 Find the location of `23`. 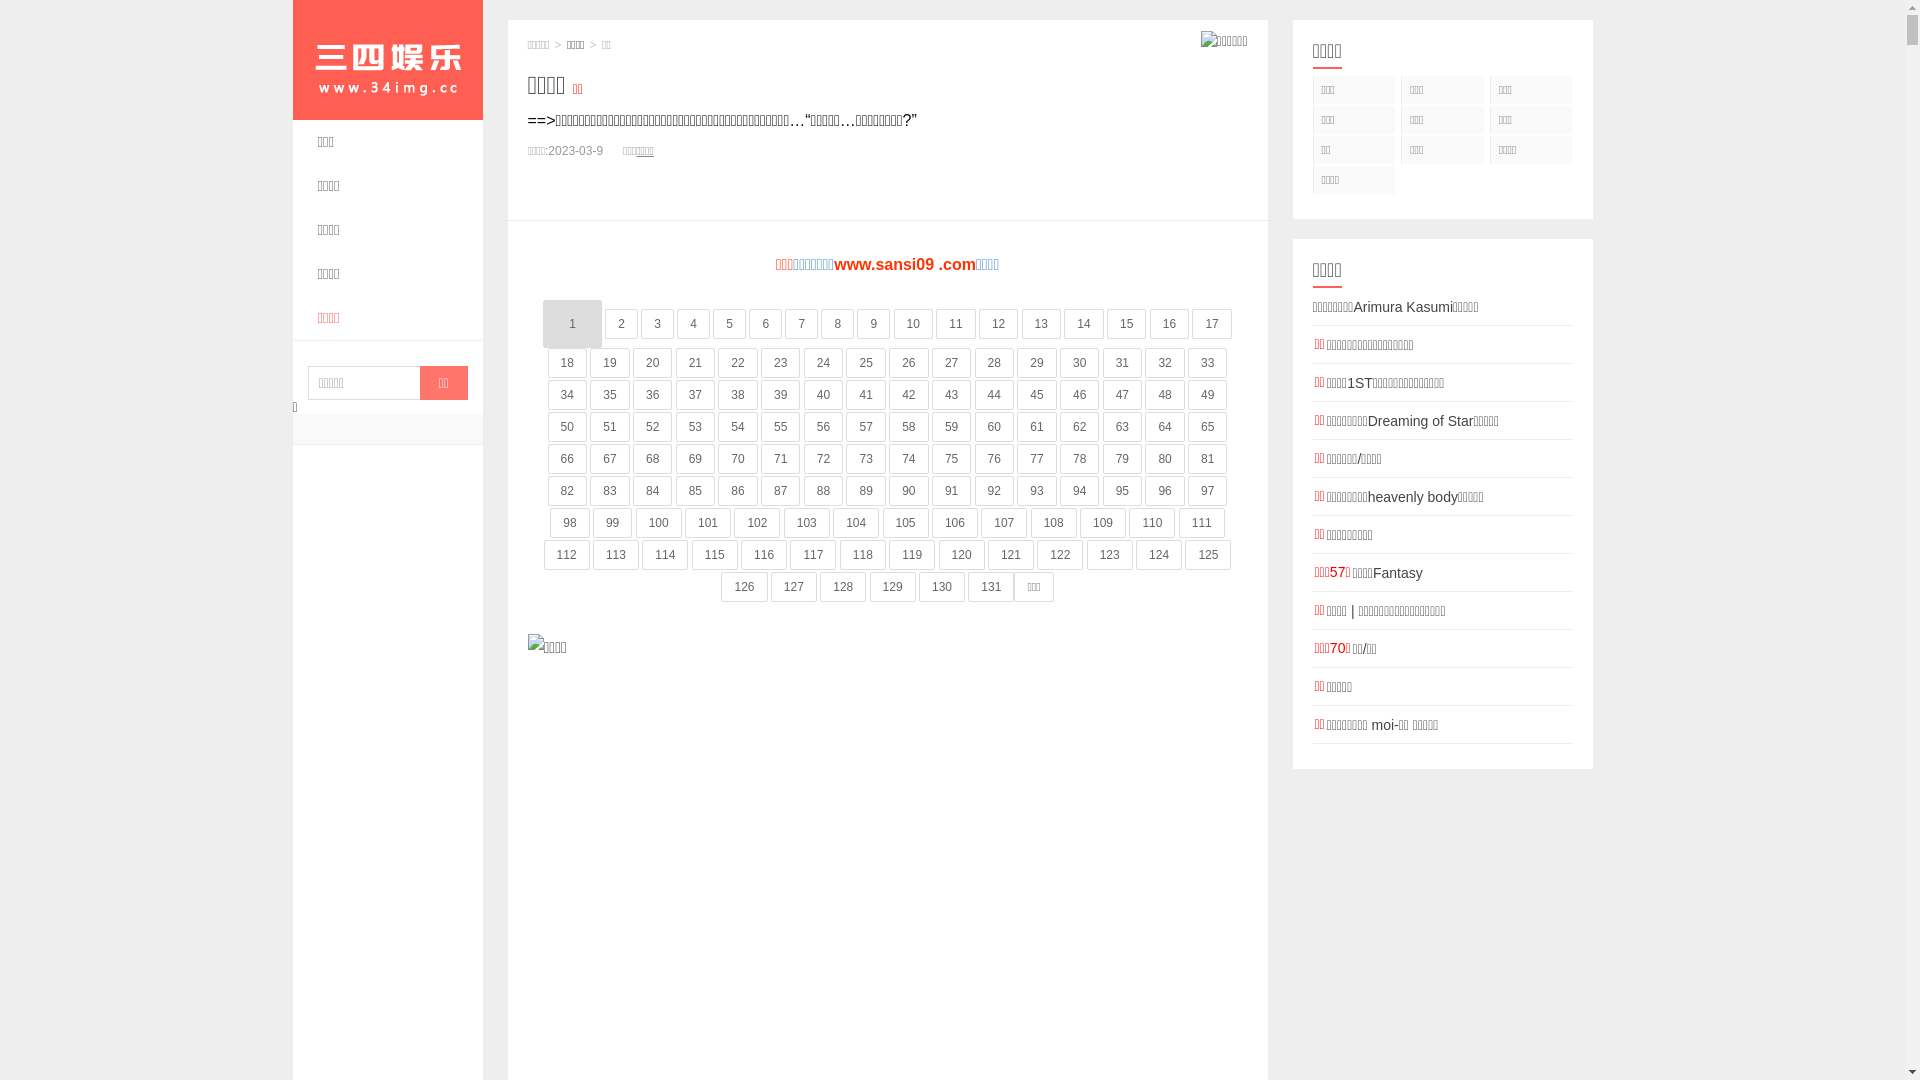

23 is located at coordinates (780, 363).